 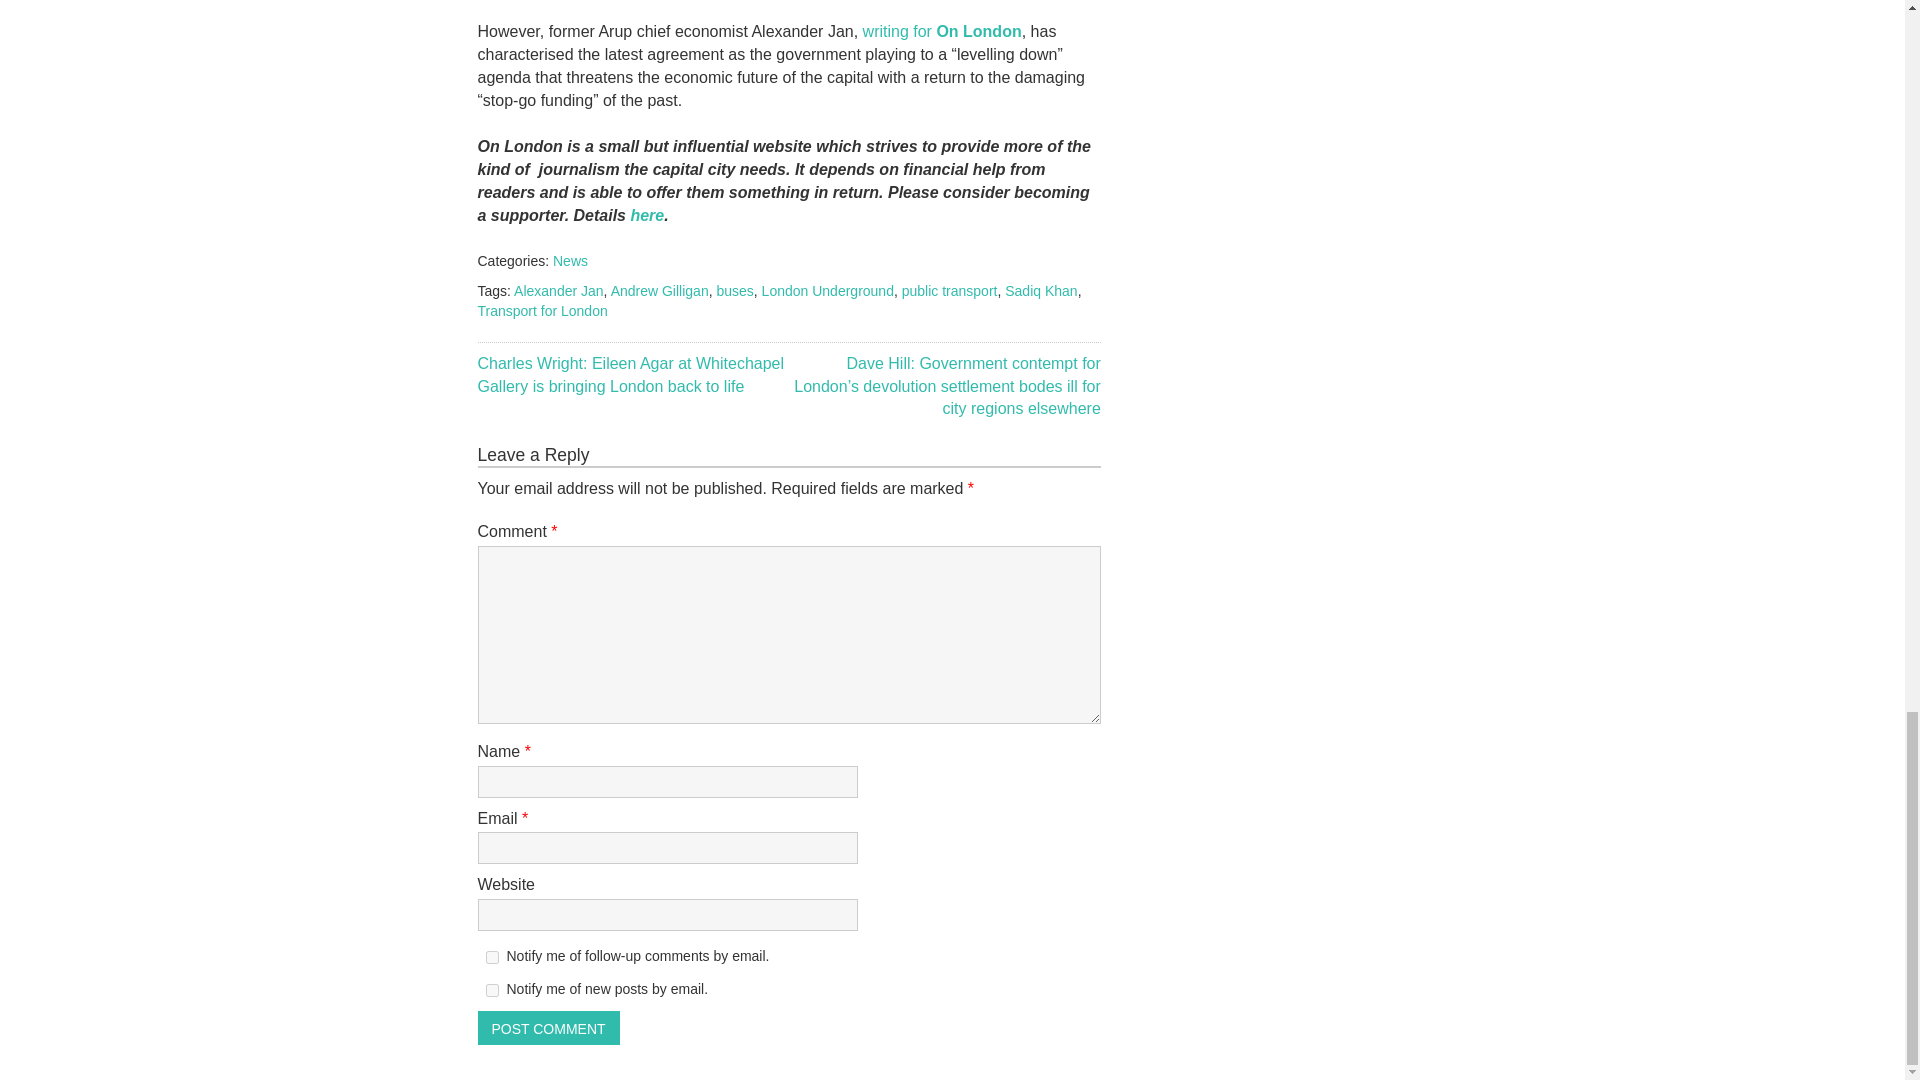 What do you see at coordinates (492, 958) in the screenshot?
I see `subscribe` at bounding box center [492, 958].